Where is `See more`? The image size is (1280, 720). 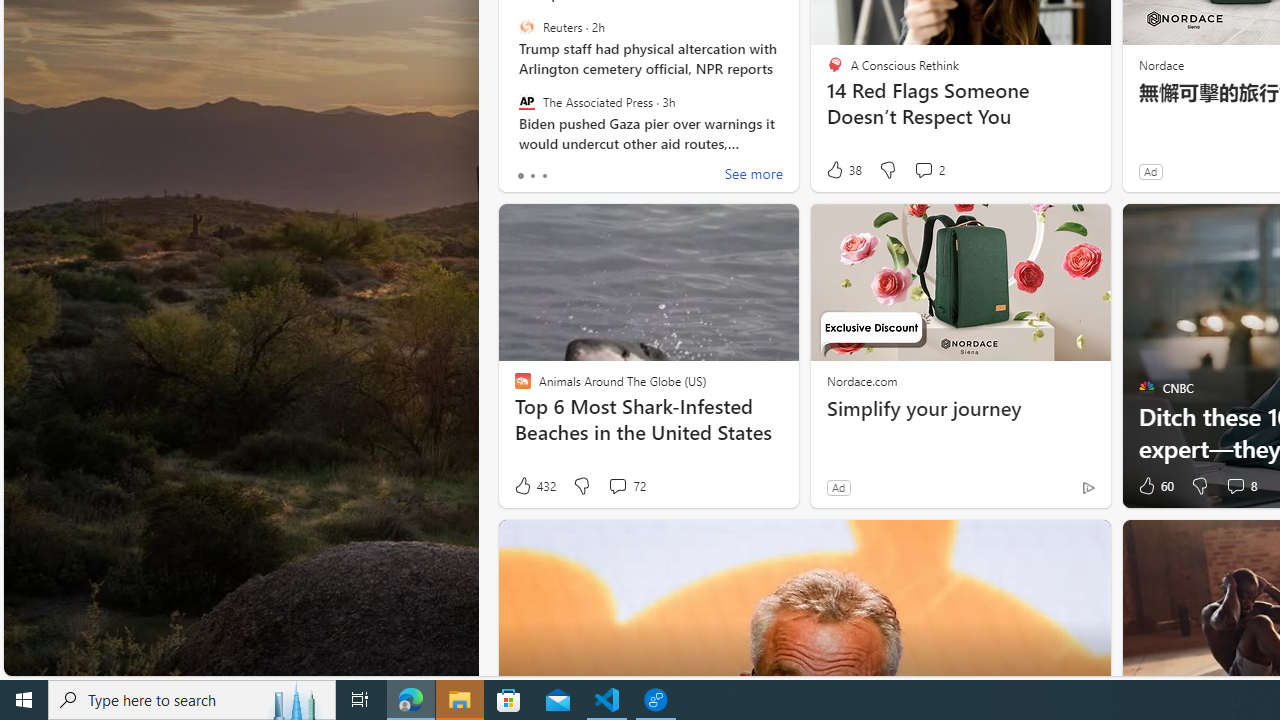 See more is located at coordinates (754, 176).